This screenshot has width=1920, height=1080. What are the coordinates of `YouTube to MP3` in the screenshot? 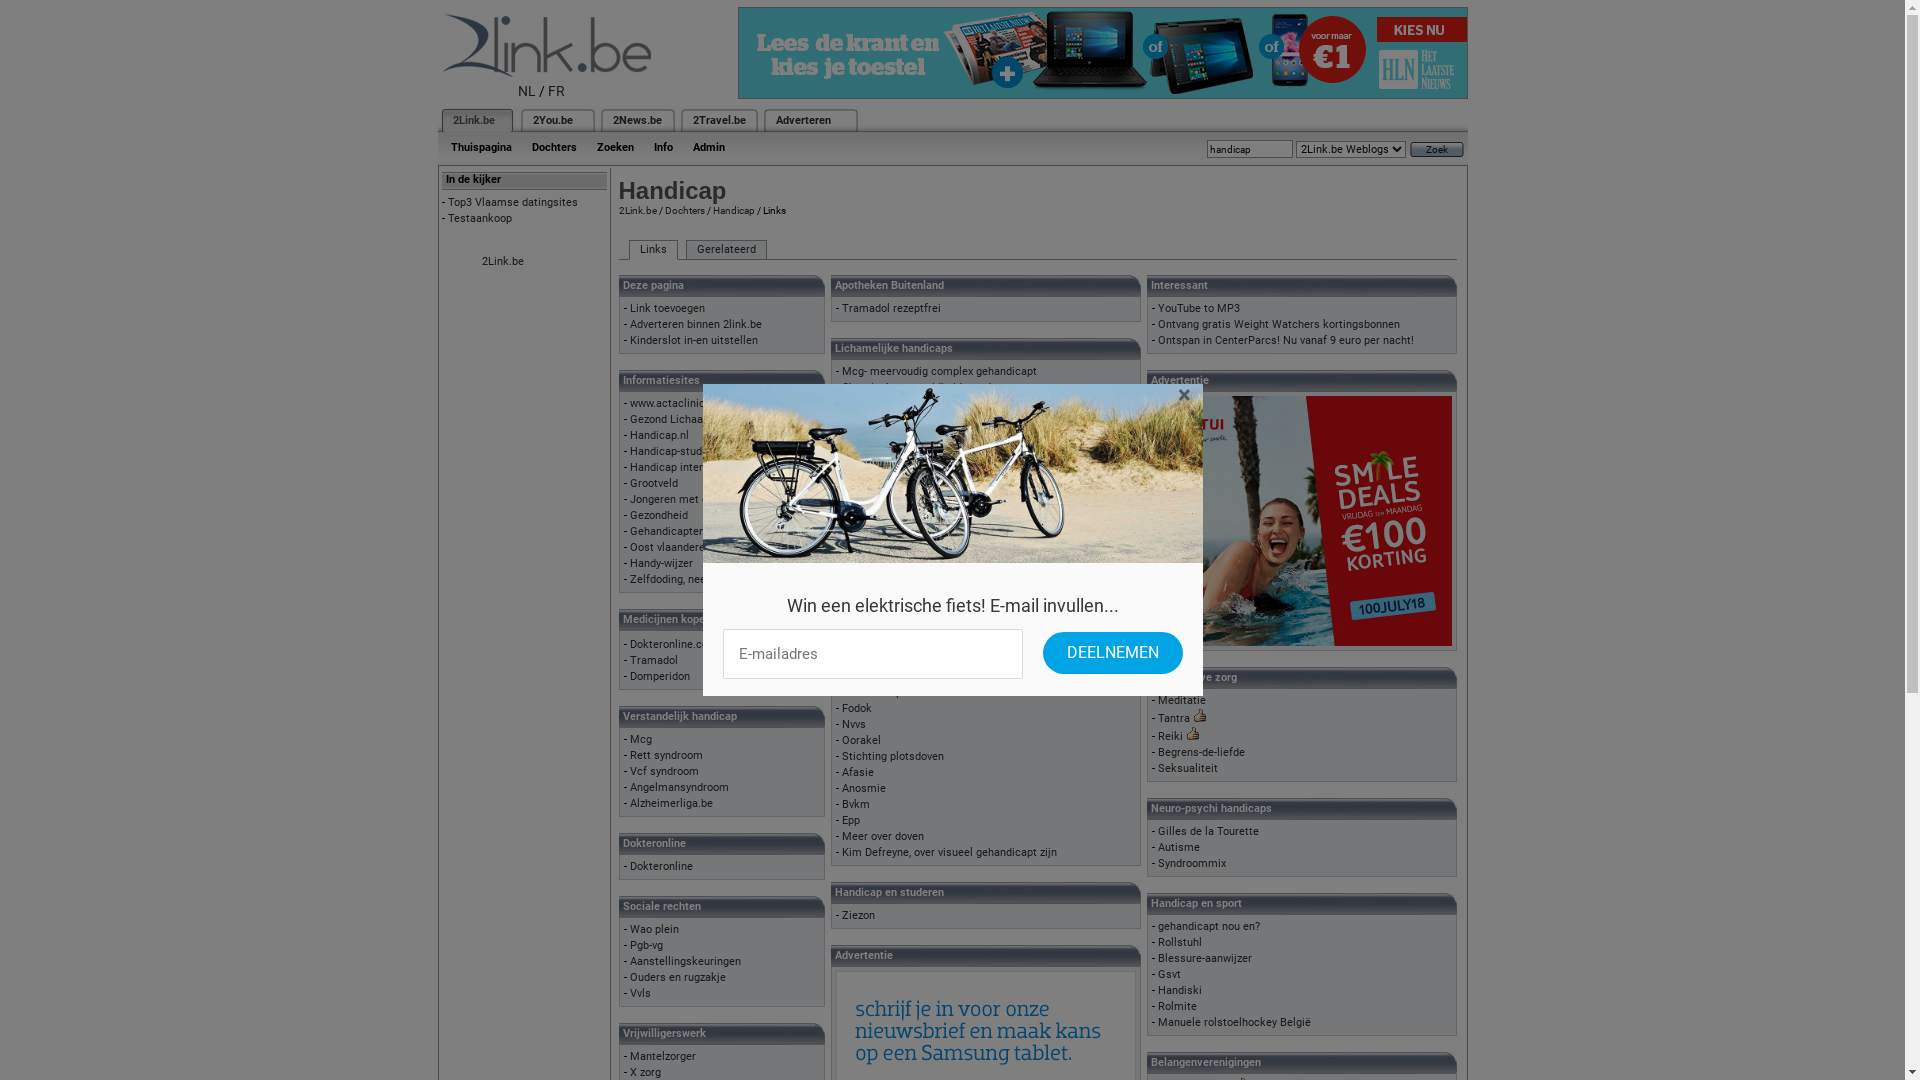 It's located at (1199, 308).